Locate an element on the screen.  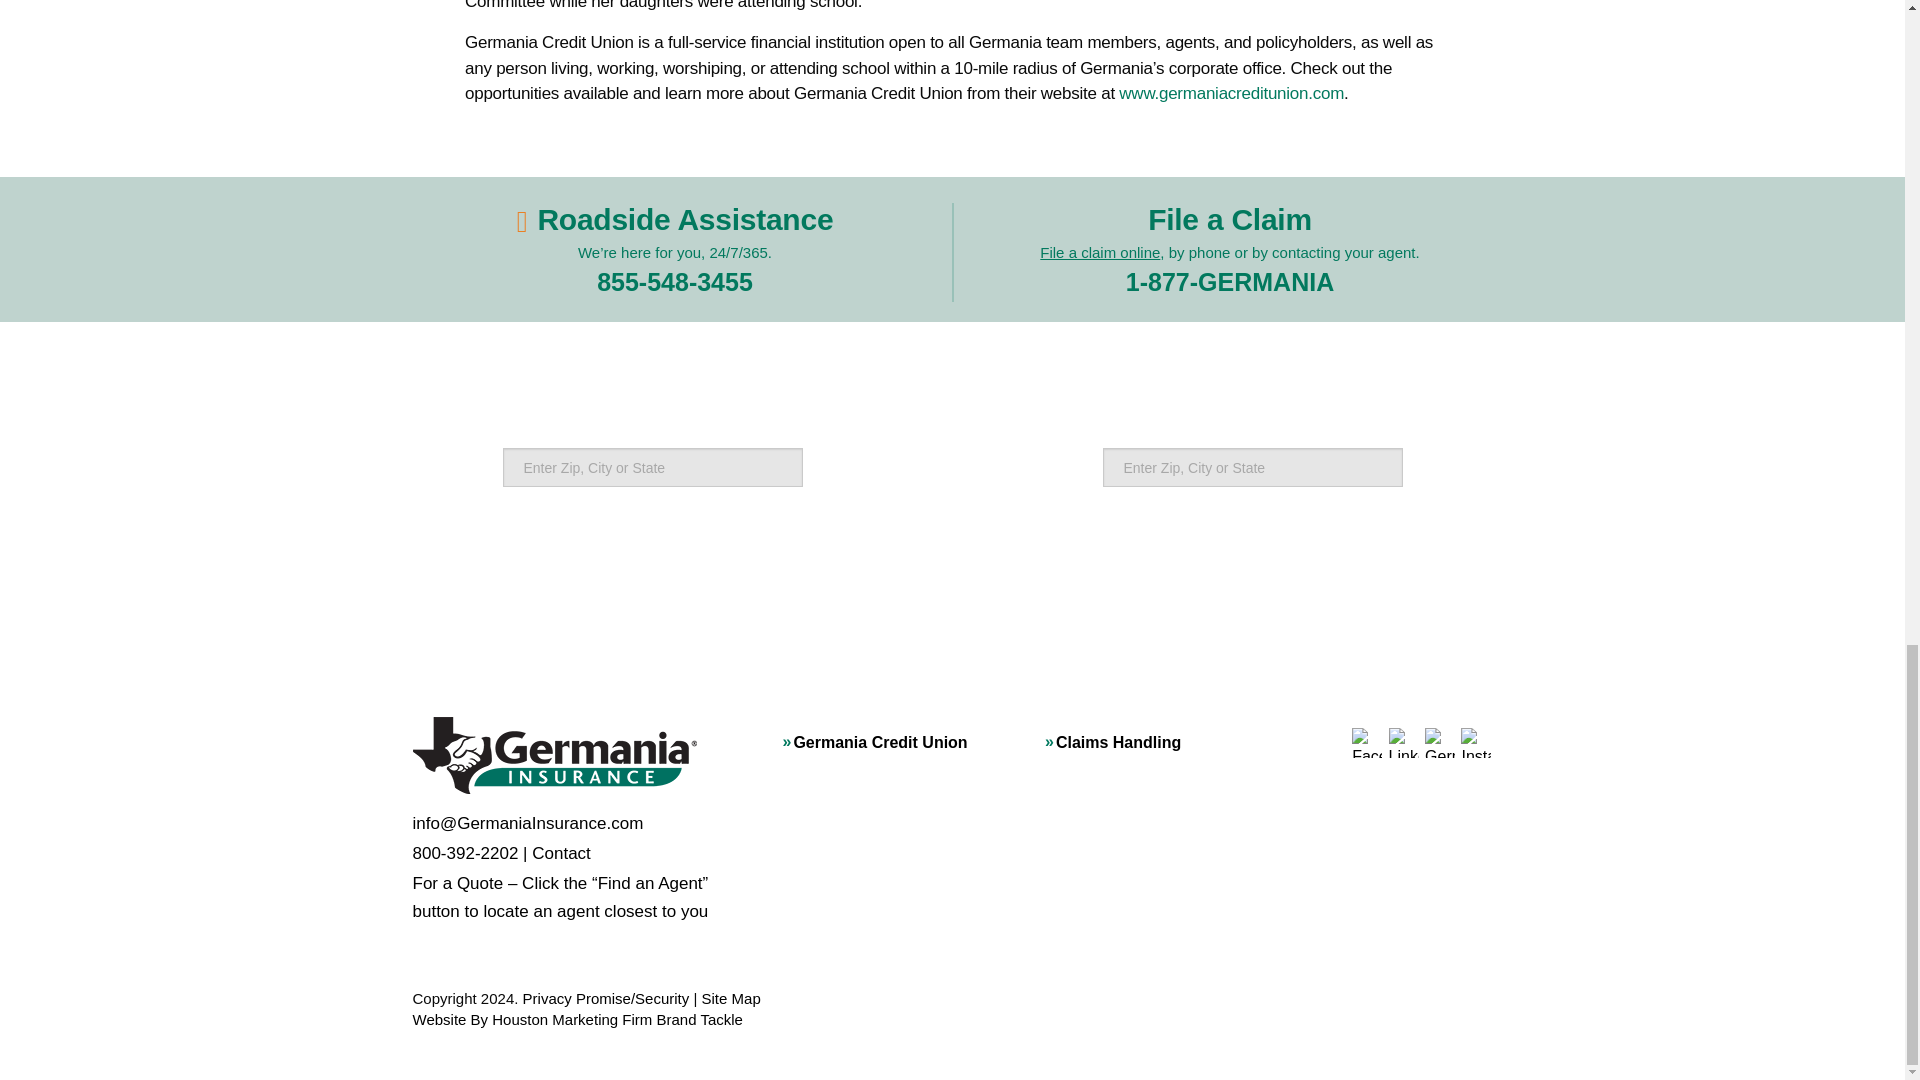
Facebook is located at coordinates (1366, 742).